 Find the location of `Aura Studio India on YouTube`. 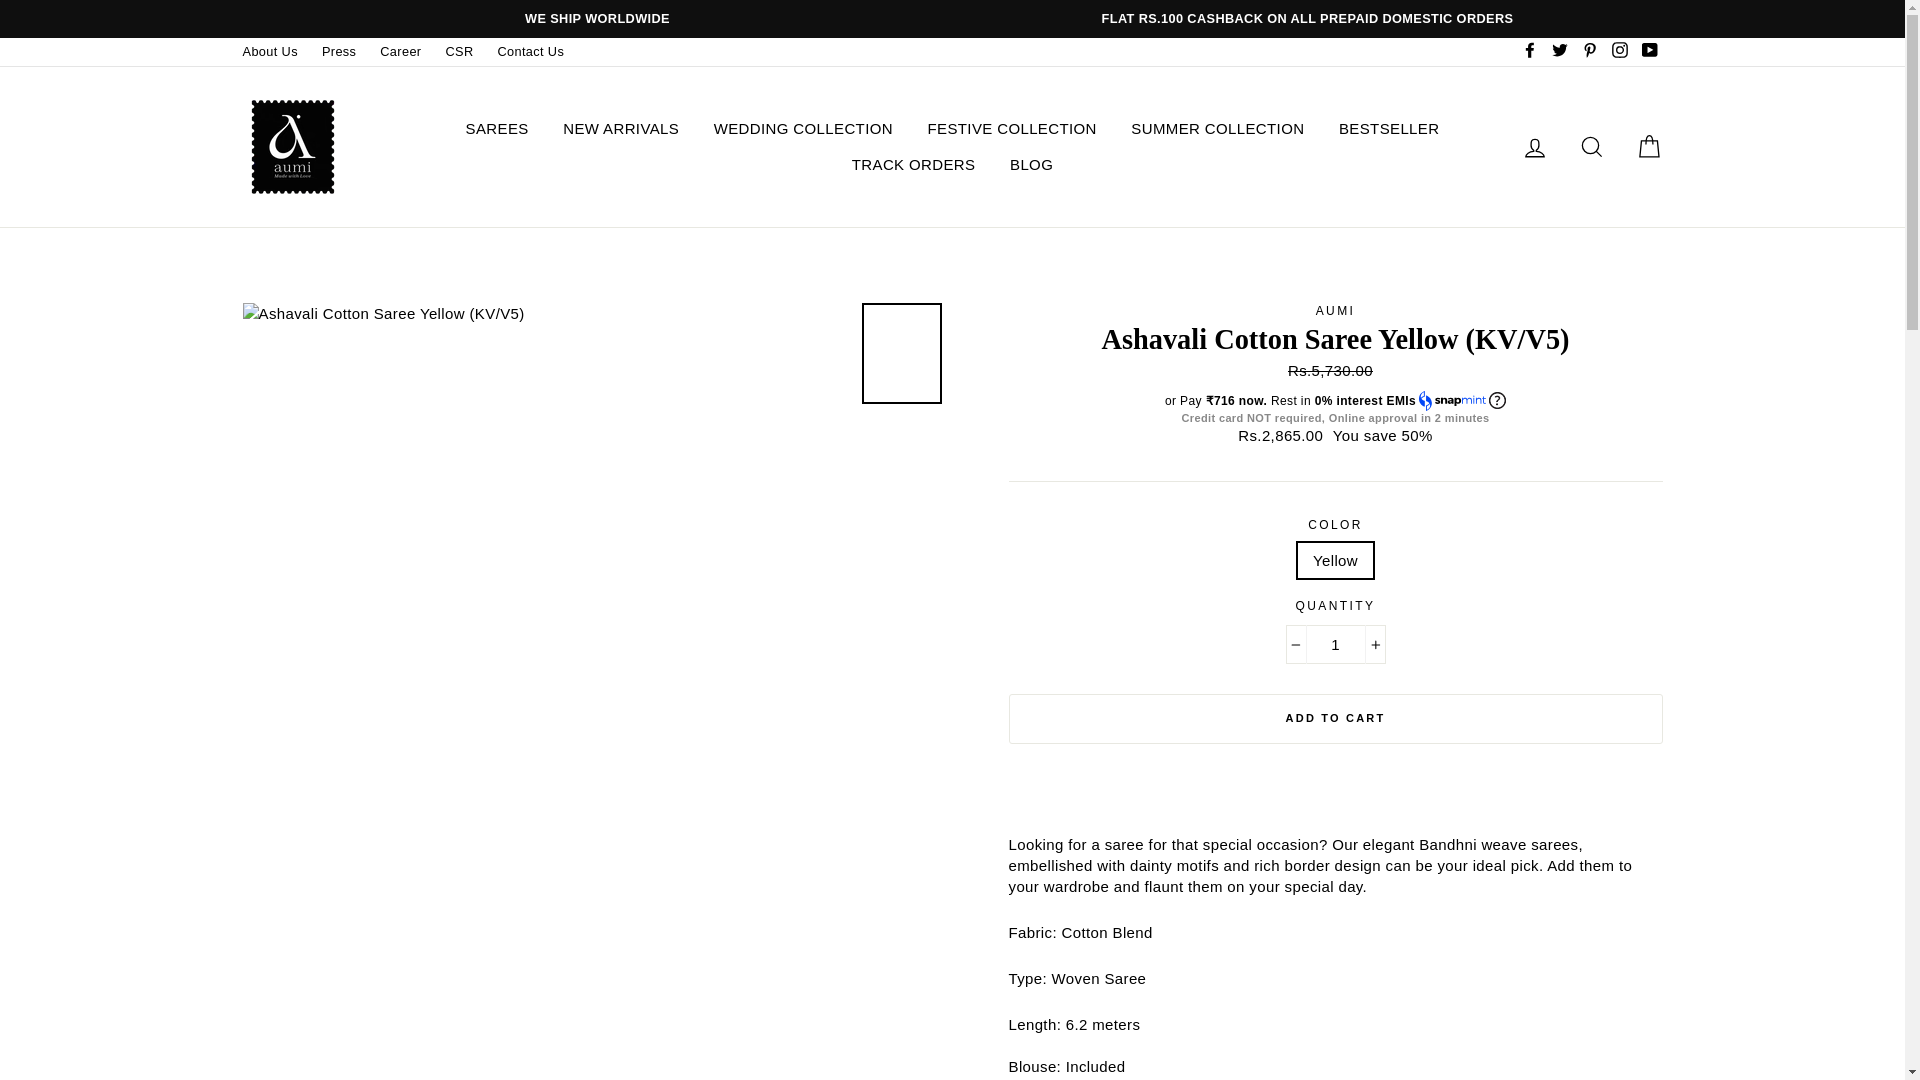

Aura Studio India on YouTube is located at coordinates (1648, 51).